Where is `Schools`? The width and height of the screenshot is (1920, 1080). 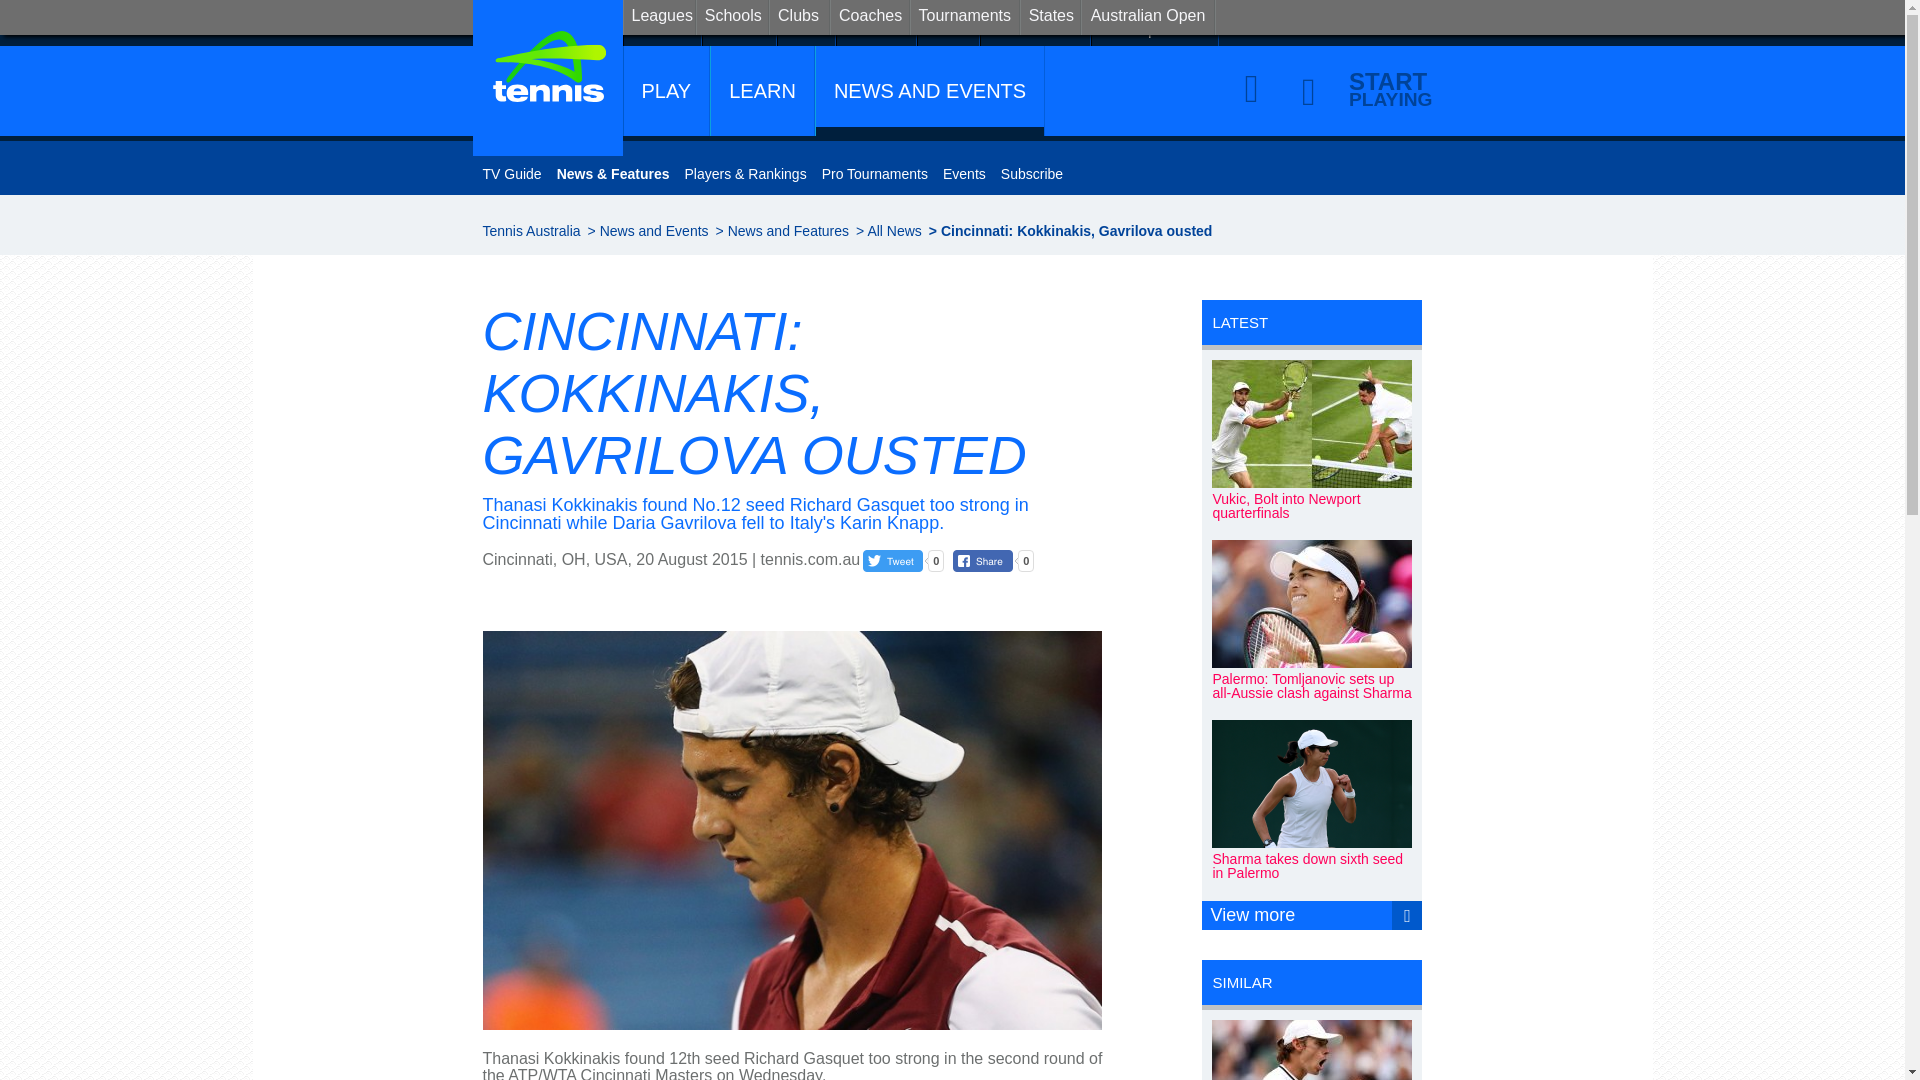 Schools is located at coordinates (732, 17).